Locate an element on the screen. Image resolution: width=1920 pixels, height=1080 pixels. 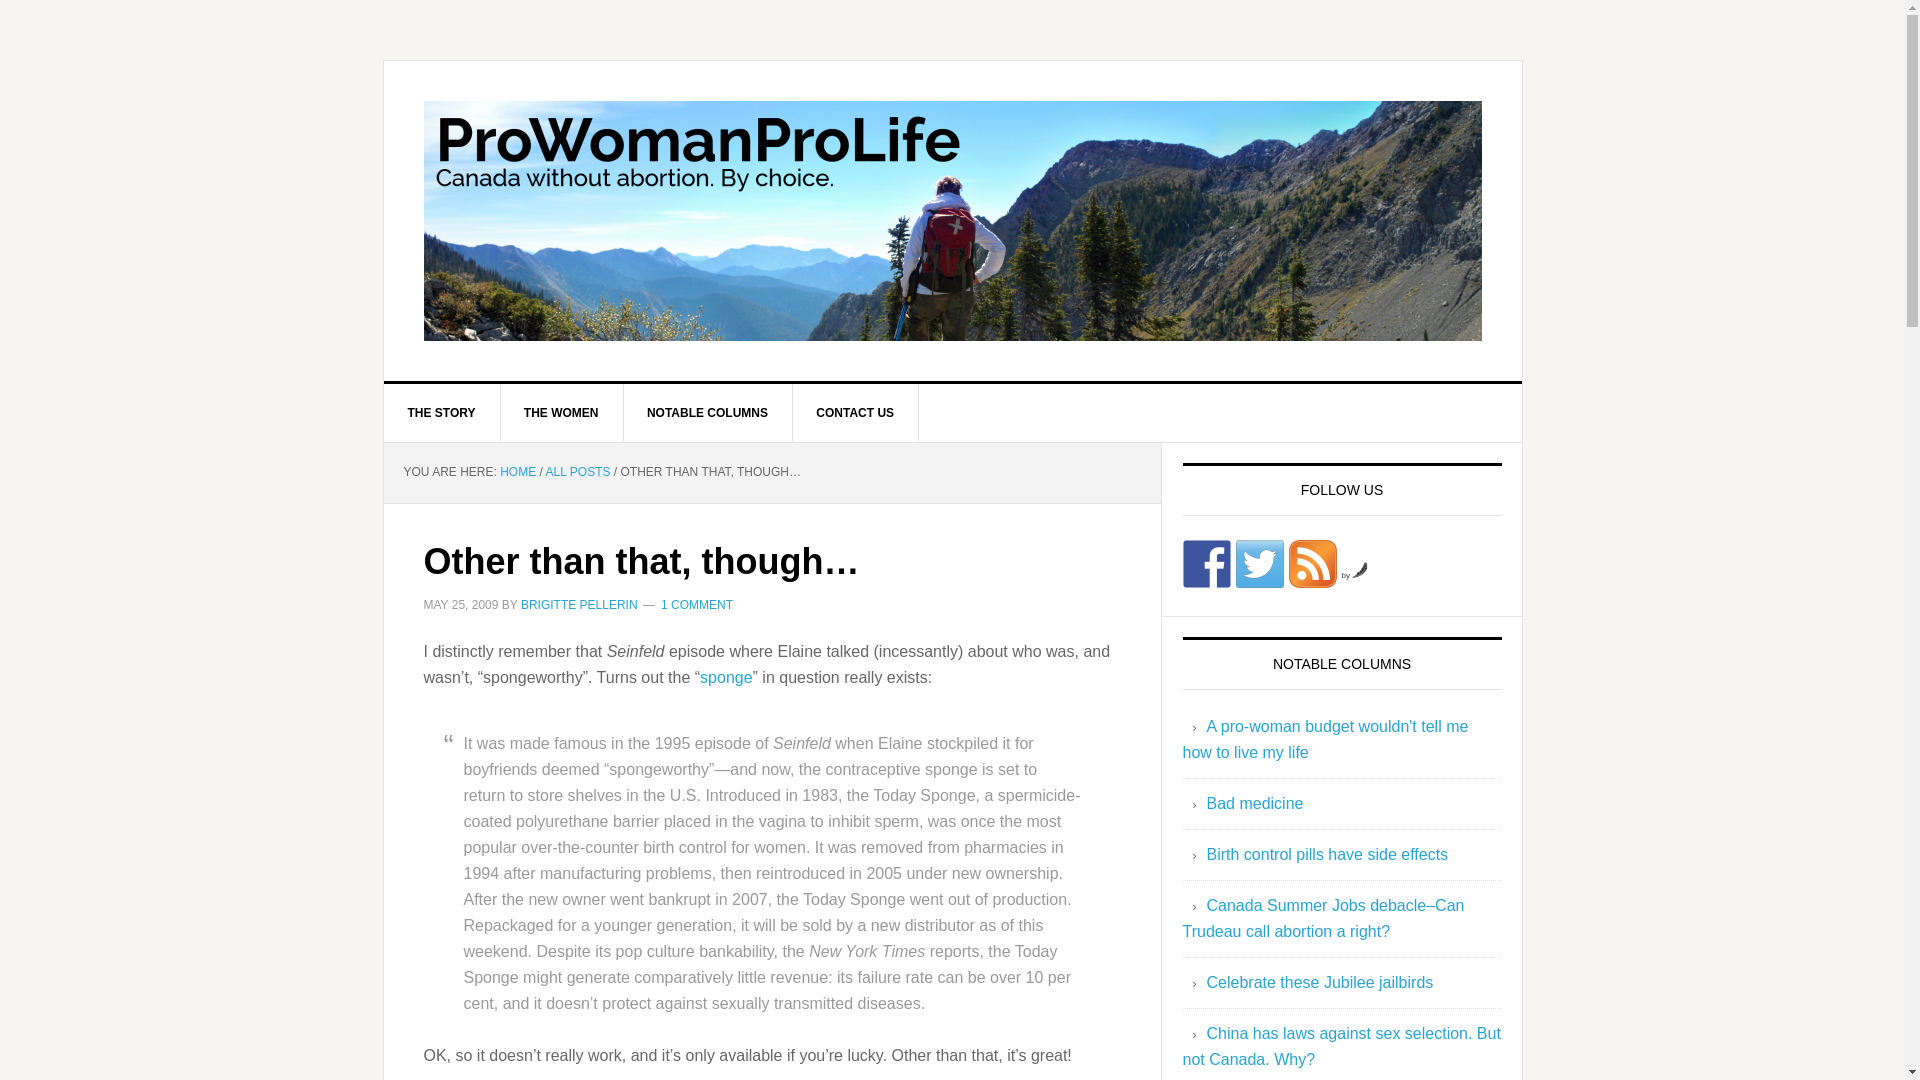
China has laws against sex selection. But not Canada. Why? is located at coordinates (1340, 1046).